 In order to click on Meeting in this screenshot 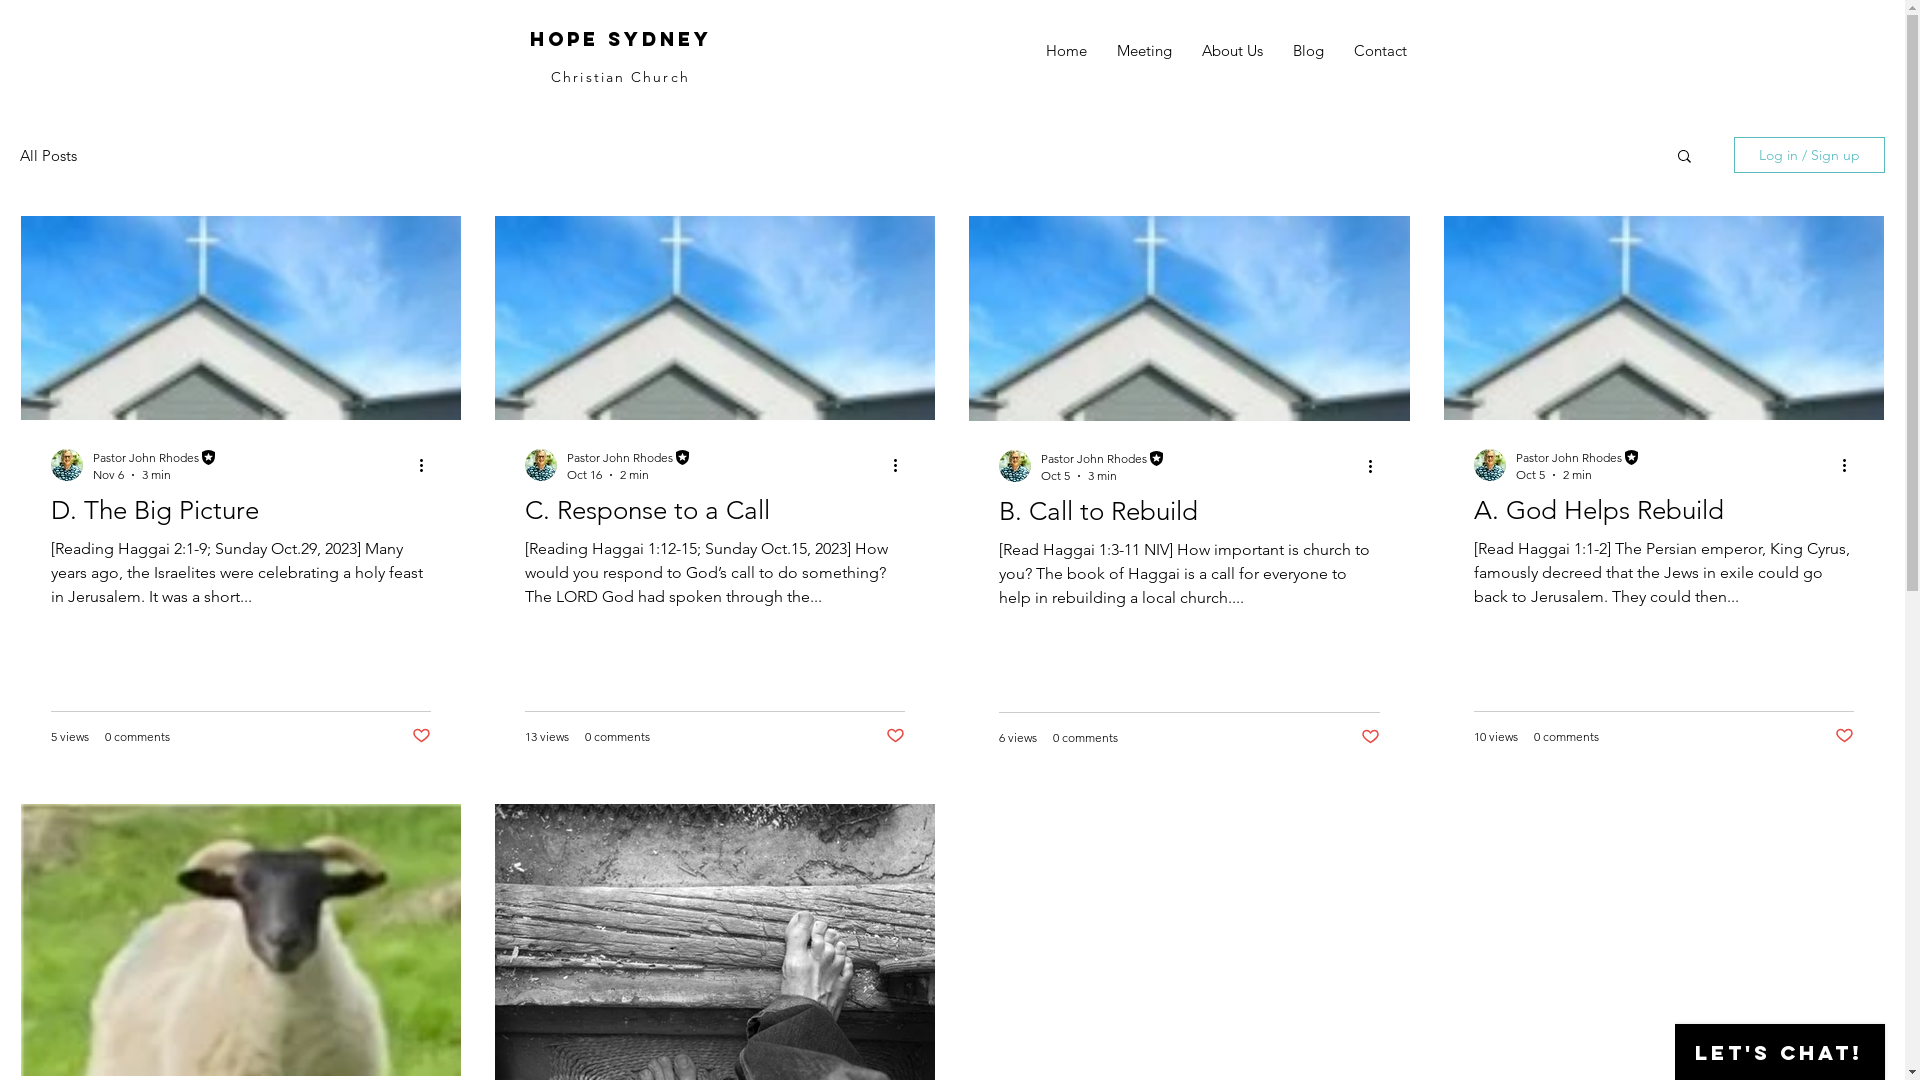, I will do `click(1144, 51)`.